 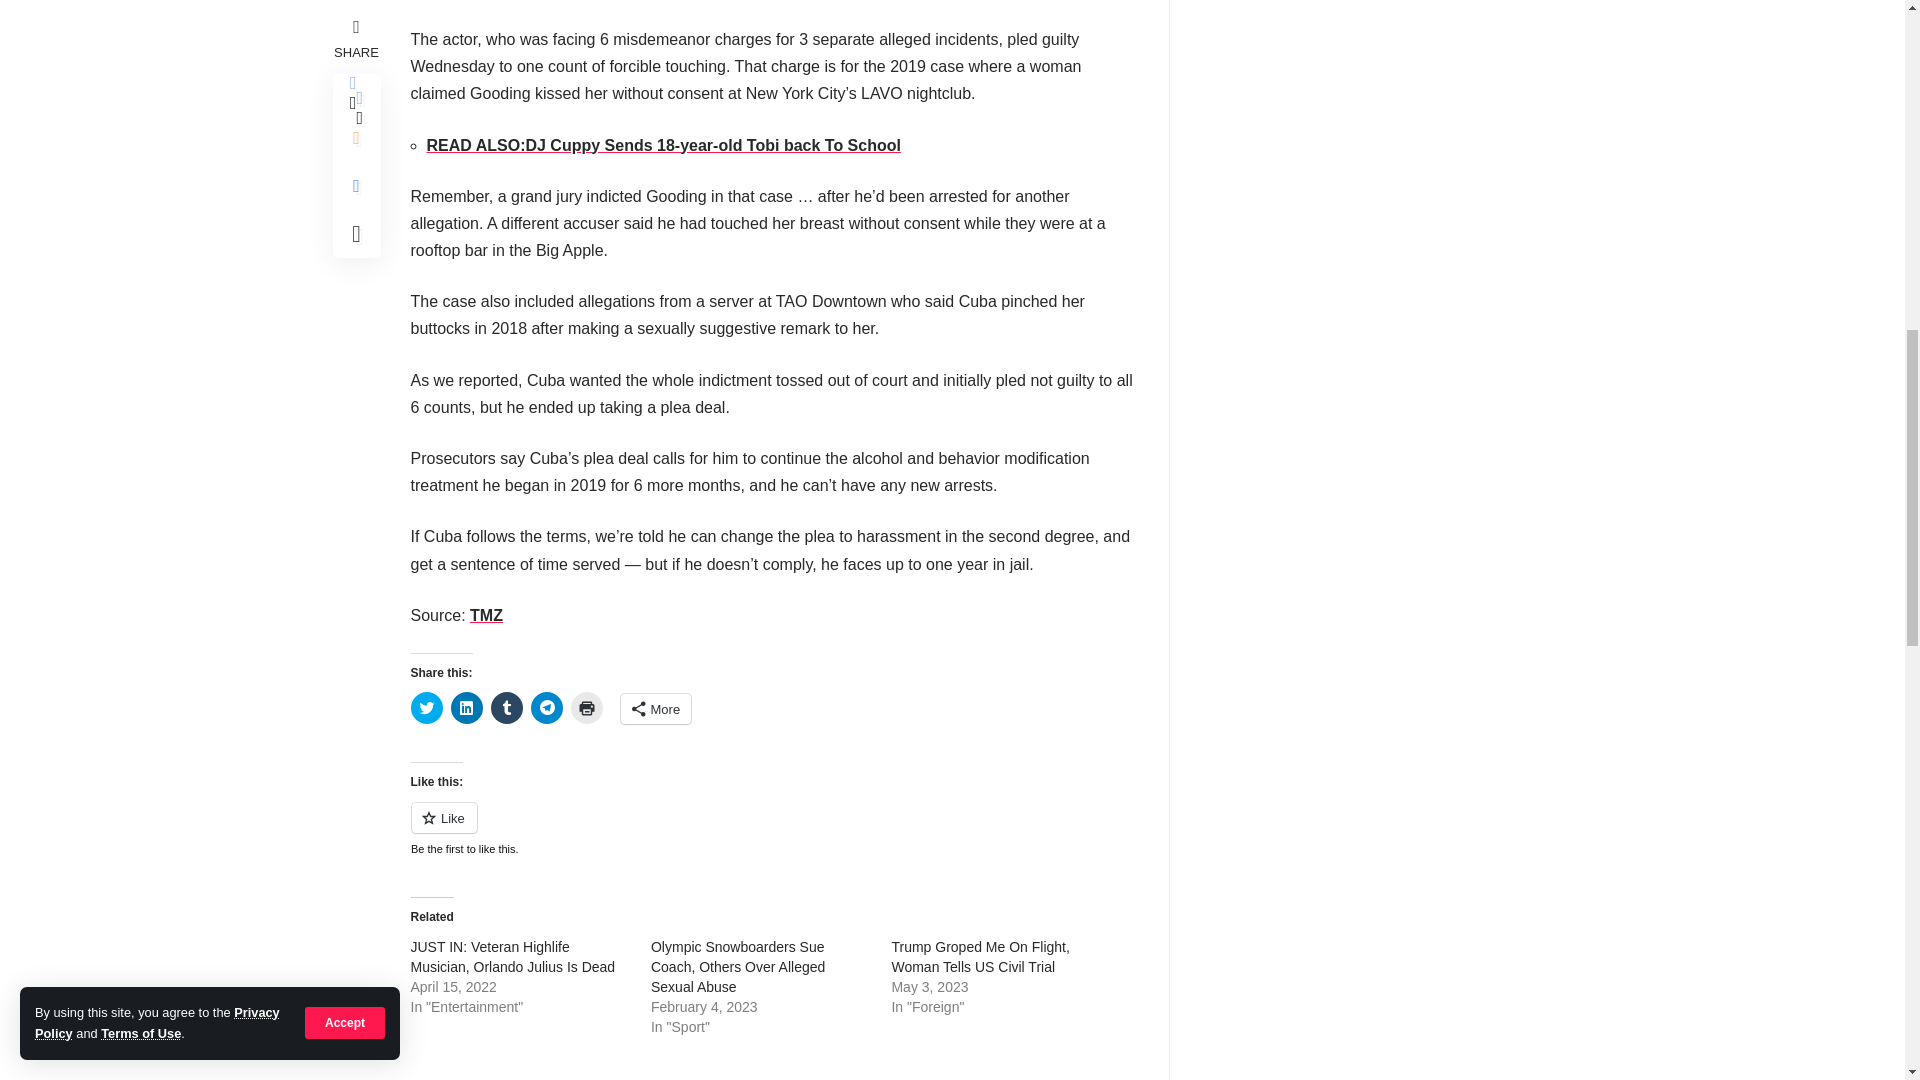 I want to click on Click to share on Tumblr, so click(x=506, y=708).